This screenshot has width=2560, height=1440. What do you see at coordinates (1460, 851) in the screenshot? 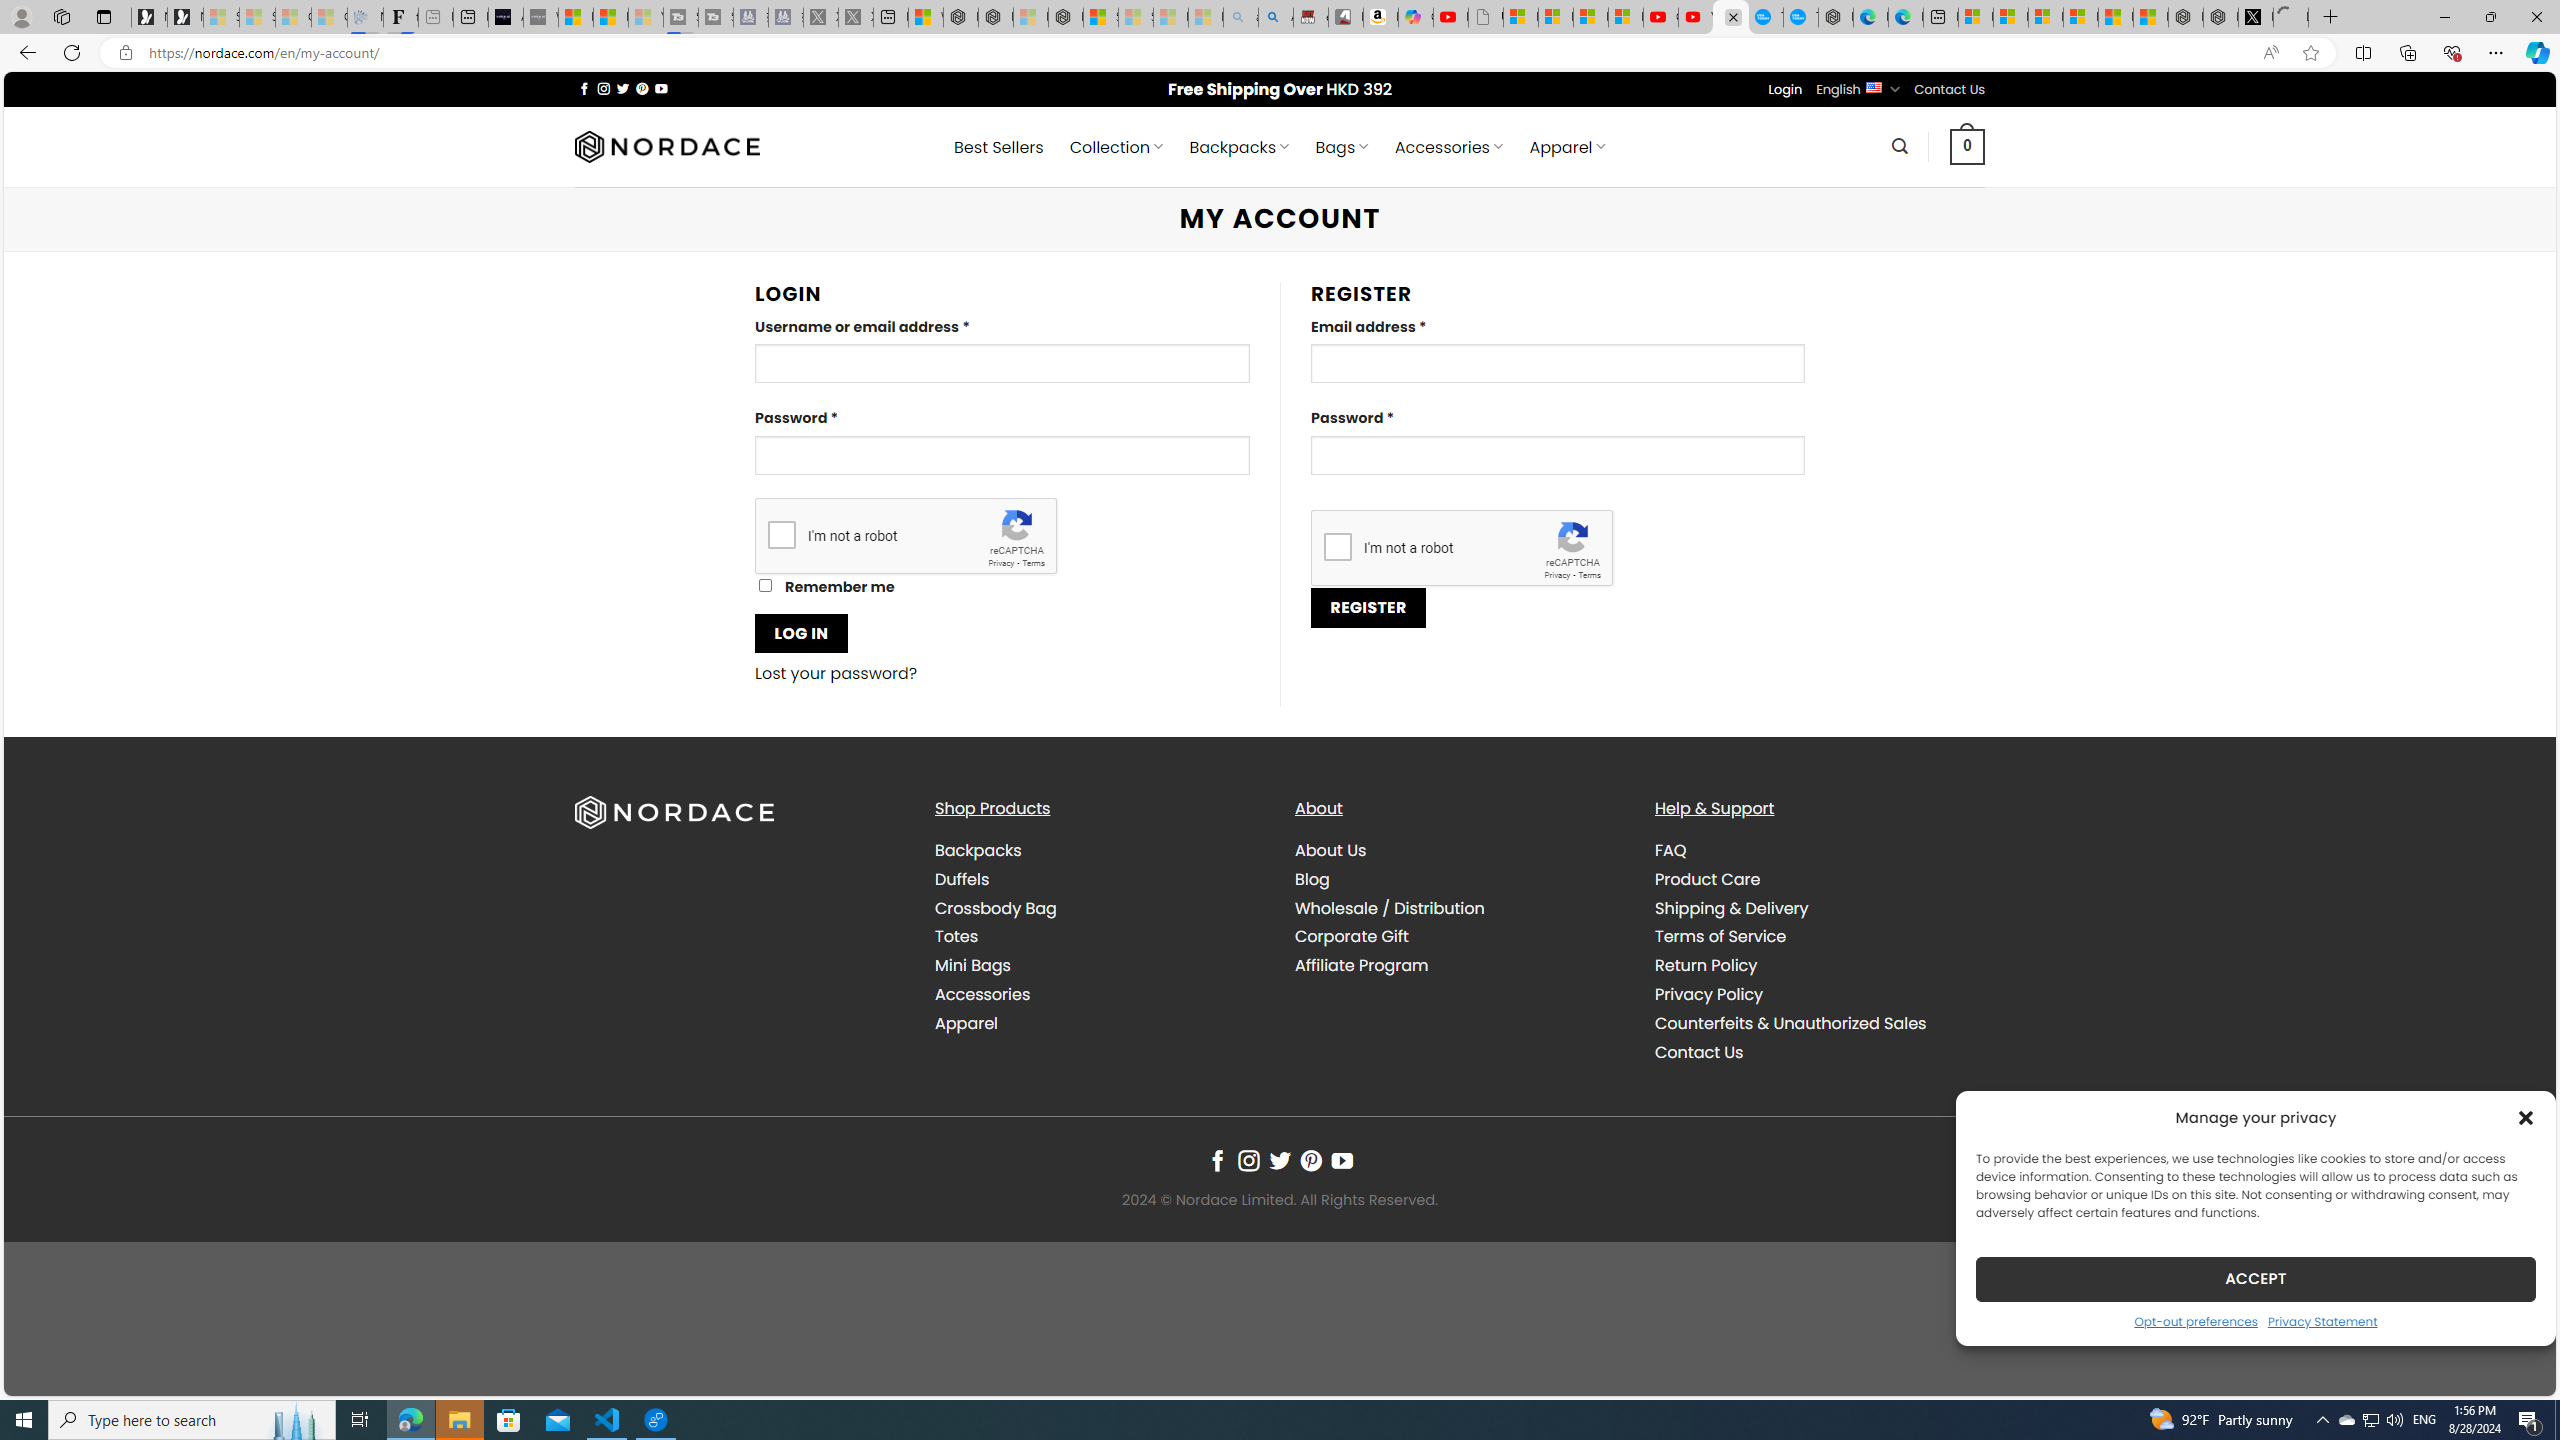
I see `About Us` at bounding box center [1460, 851].